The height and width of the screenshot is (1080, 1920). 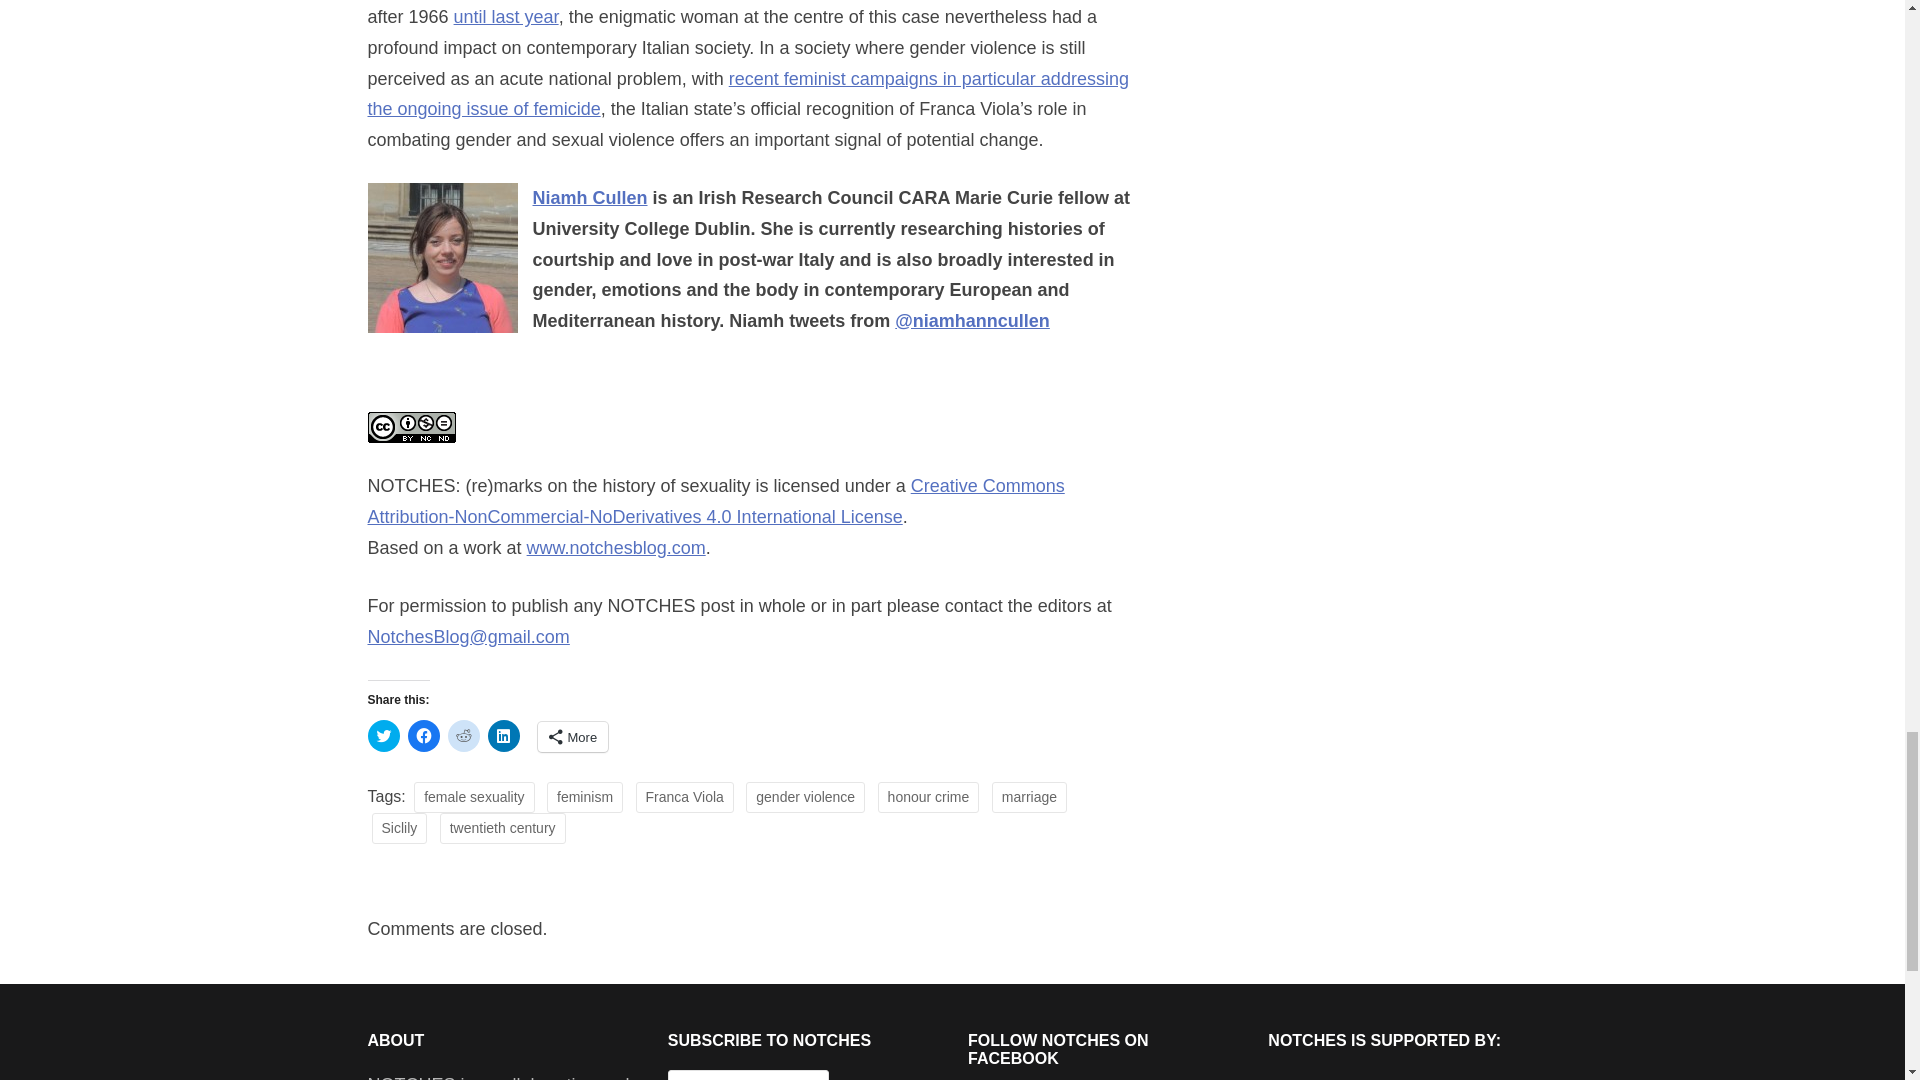 I want to click on Click to share on Facebook, so click(x=423, y=736).